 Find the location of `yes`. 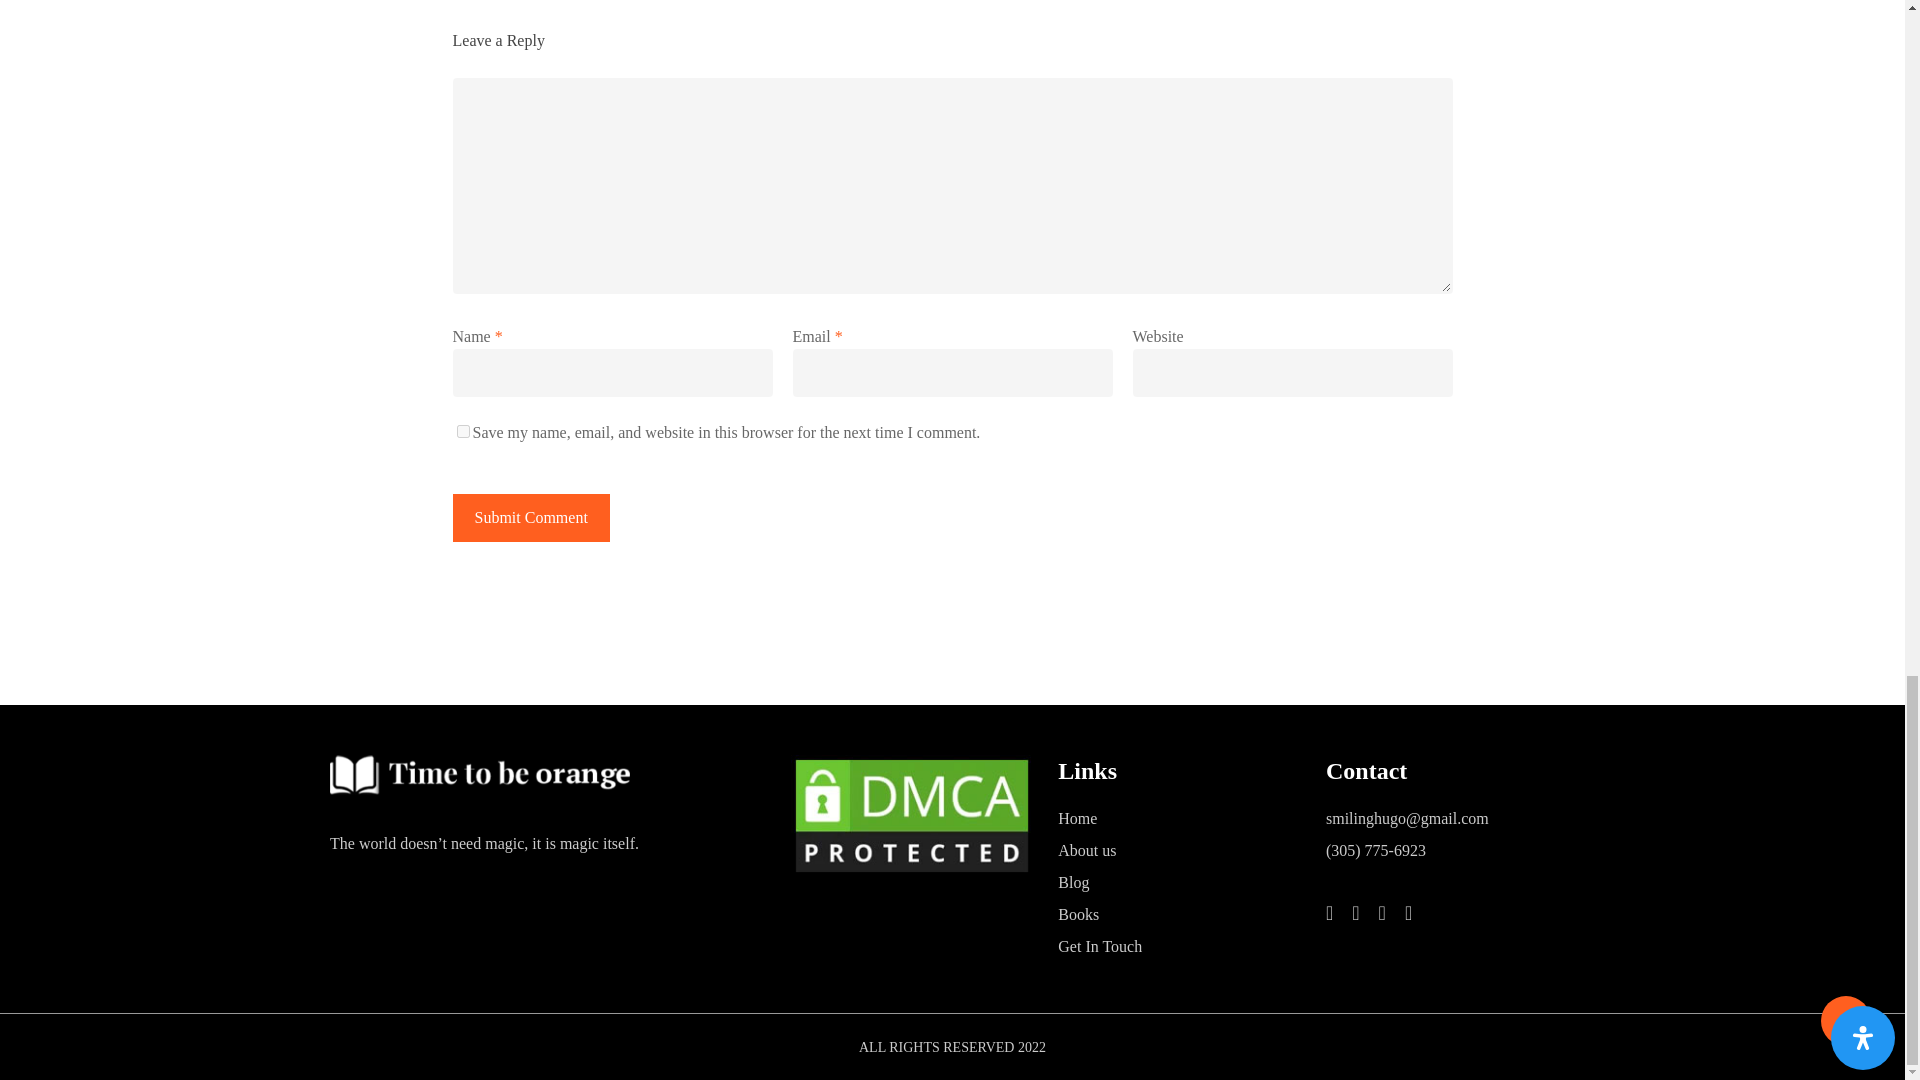

yes is located at coordinates (462, 432).